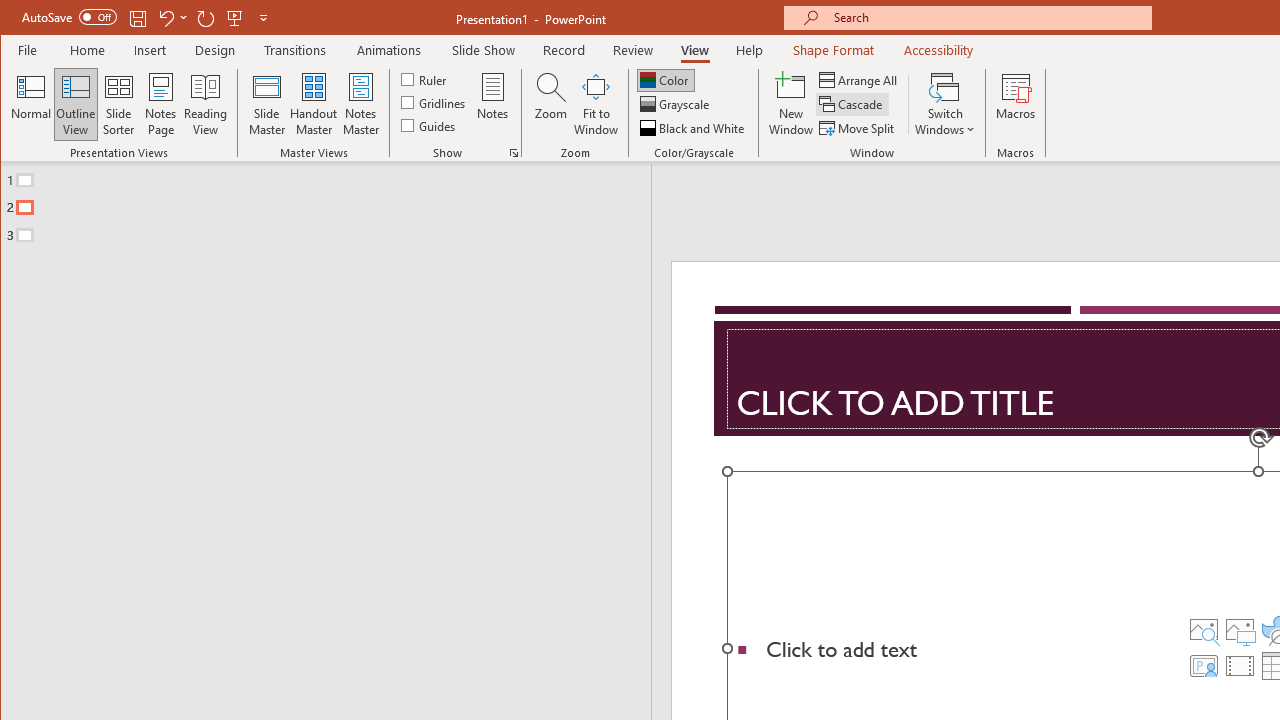 Image resolution: width=1280 pixels, height=720 pixels. Describe the element at coordinates (514, 152) in the screenshot. I see `Grid Settings...` at that location.